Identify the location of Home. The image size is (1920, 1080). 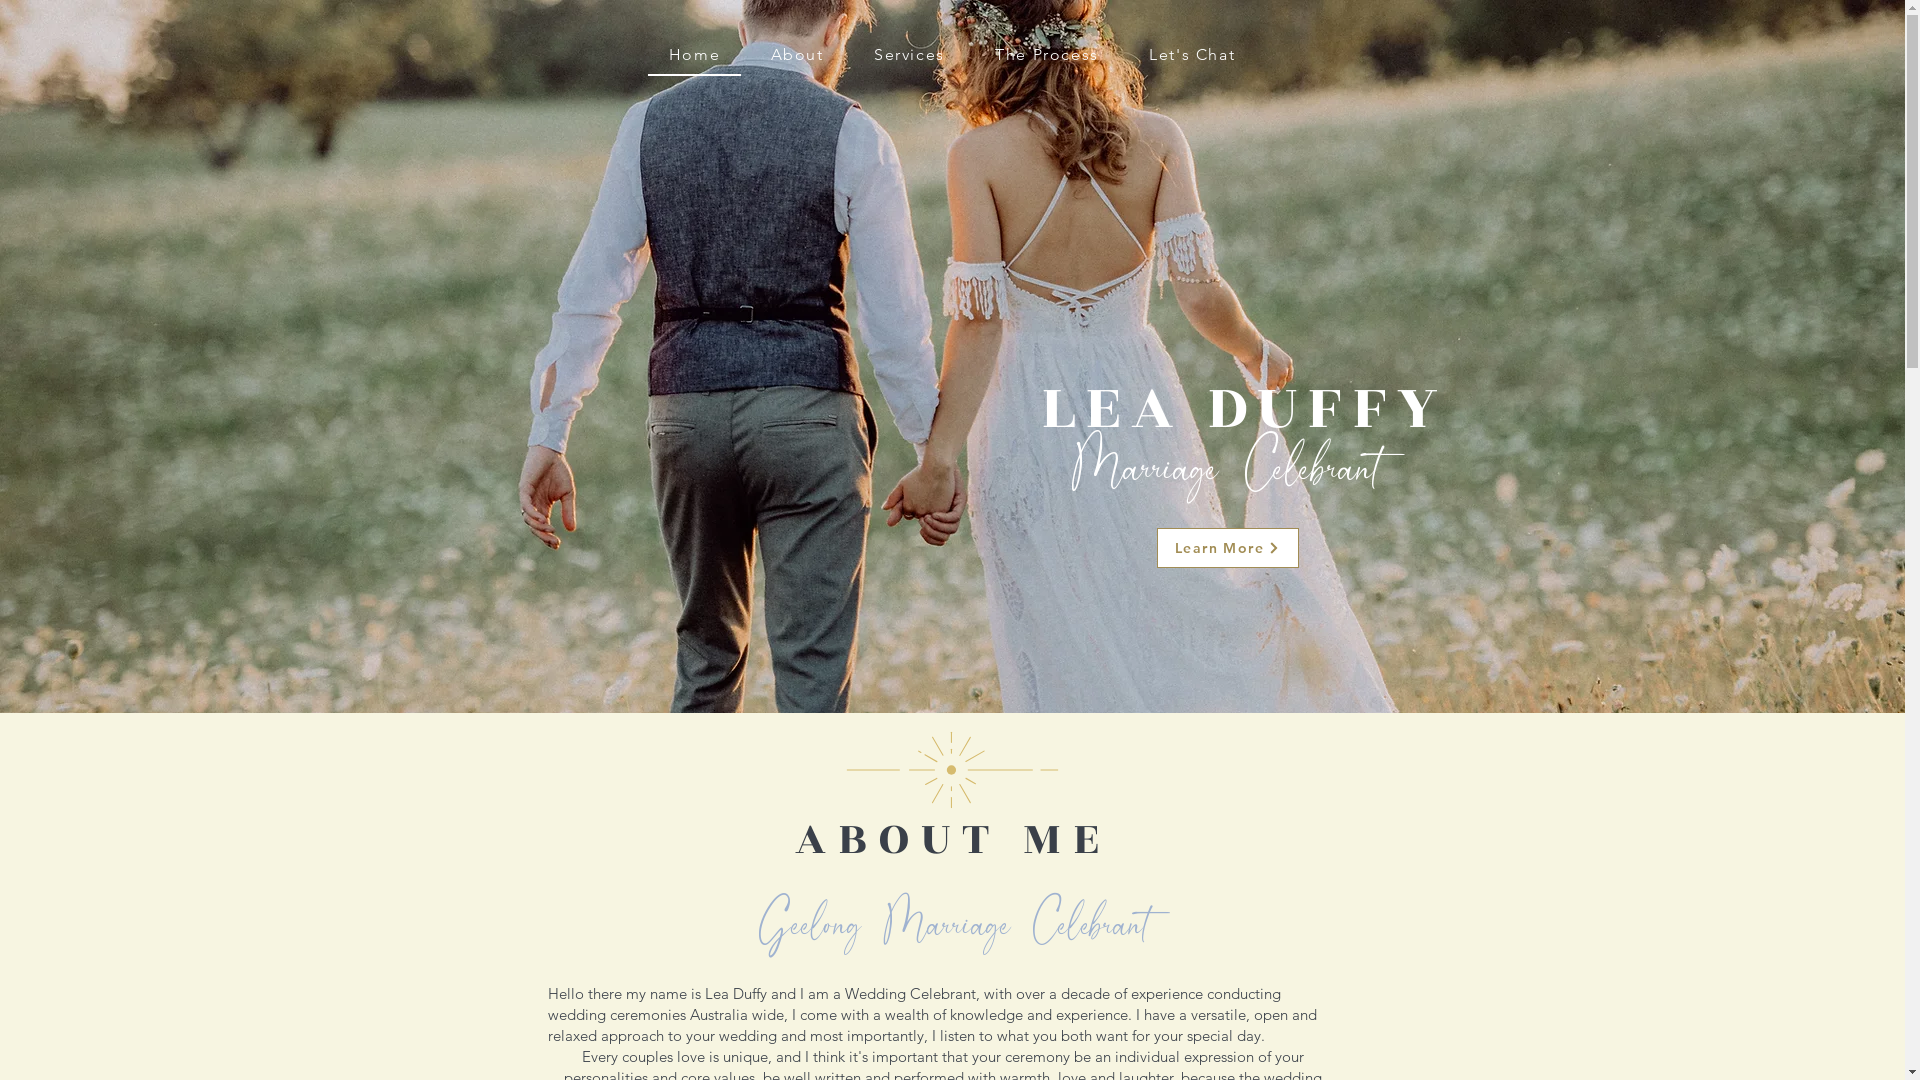
(695, 56).